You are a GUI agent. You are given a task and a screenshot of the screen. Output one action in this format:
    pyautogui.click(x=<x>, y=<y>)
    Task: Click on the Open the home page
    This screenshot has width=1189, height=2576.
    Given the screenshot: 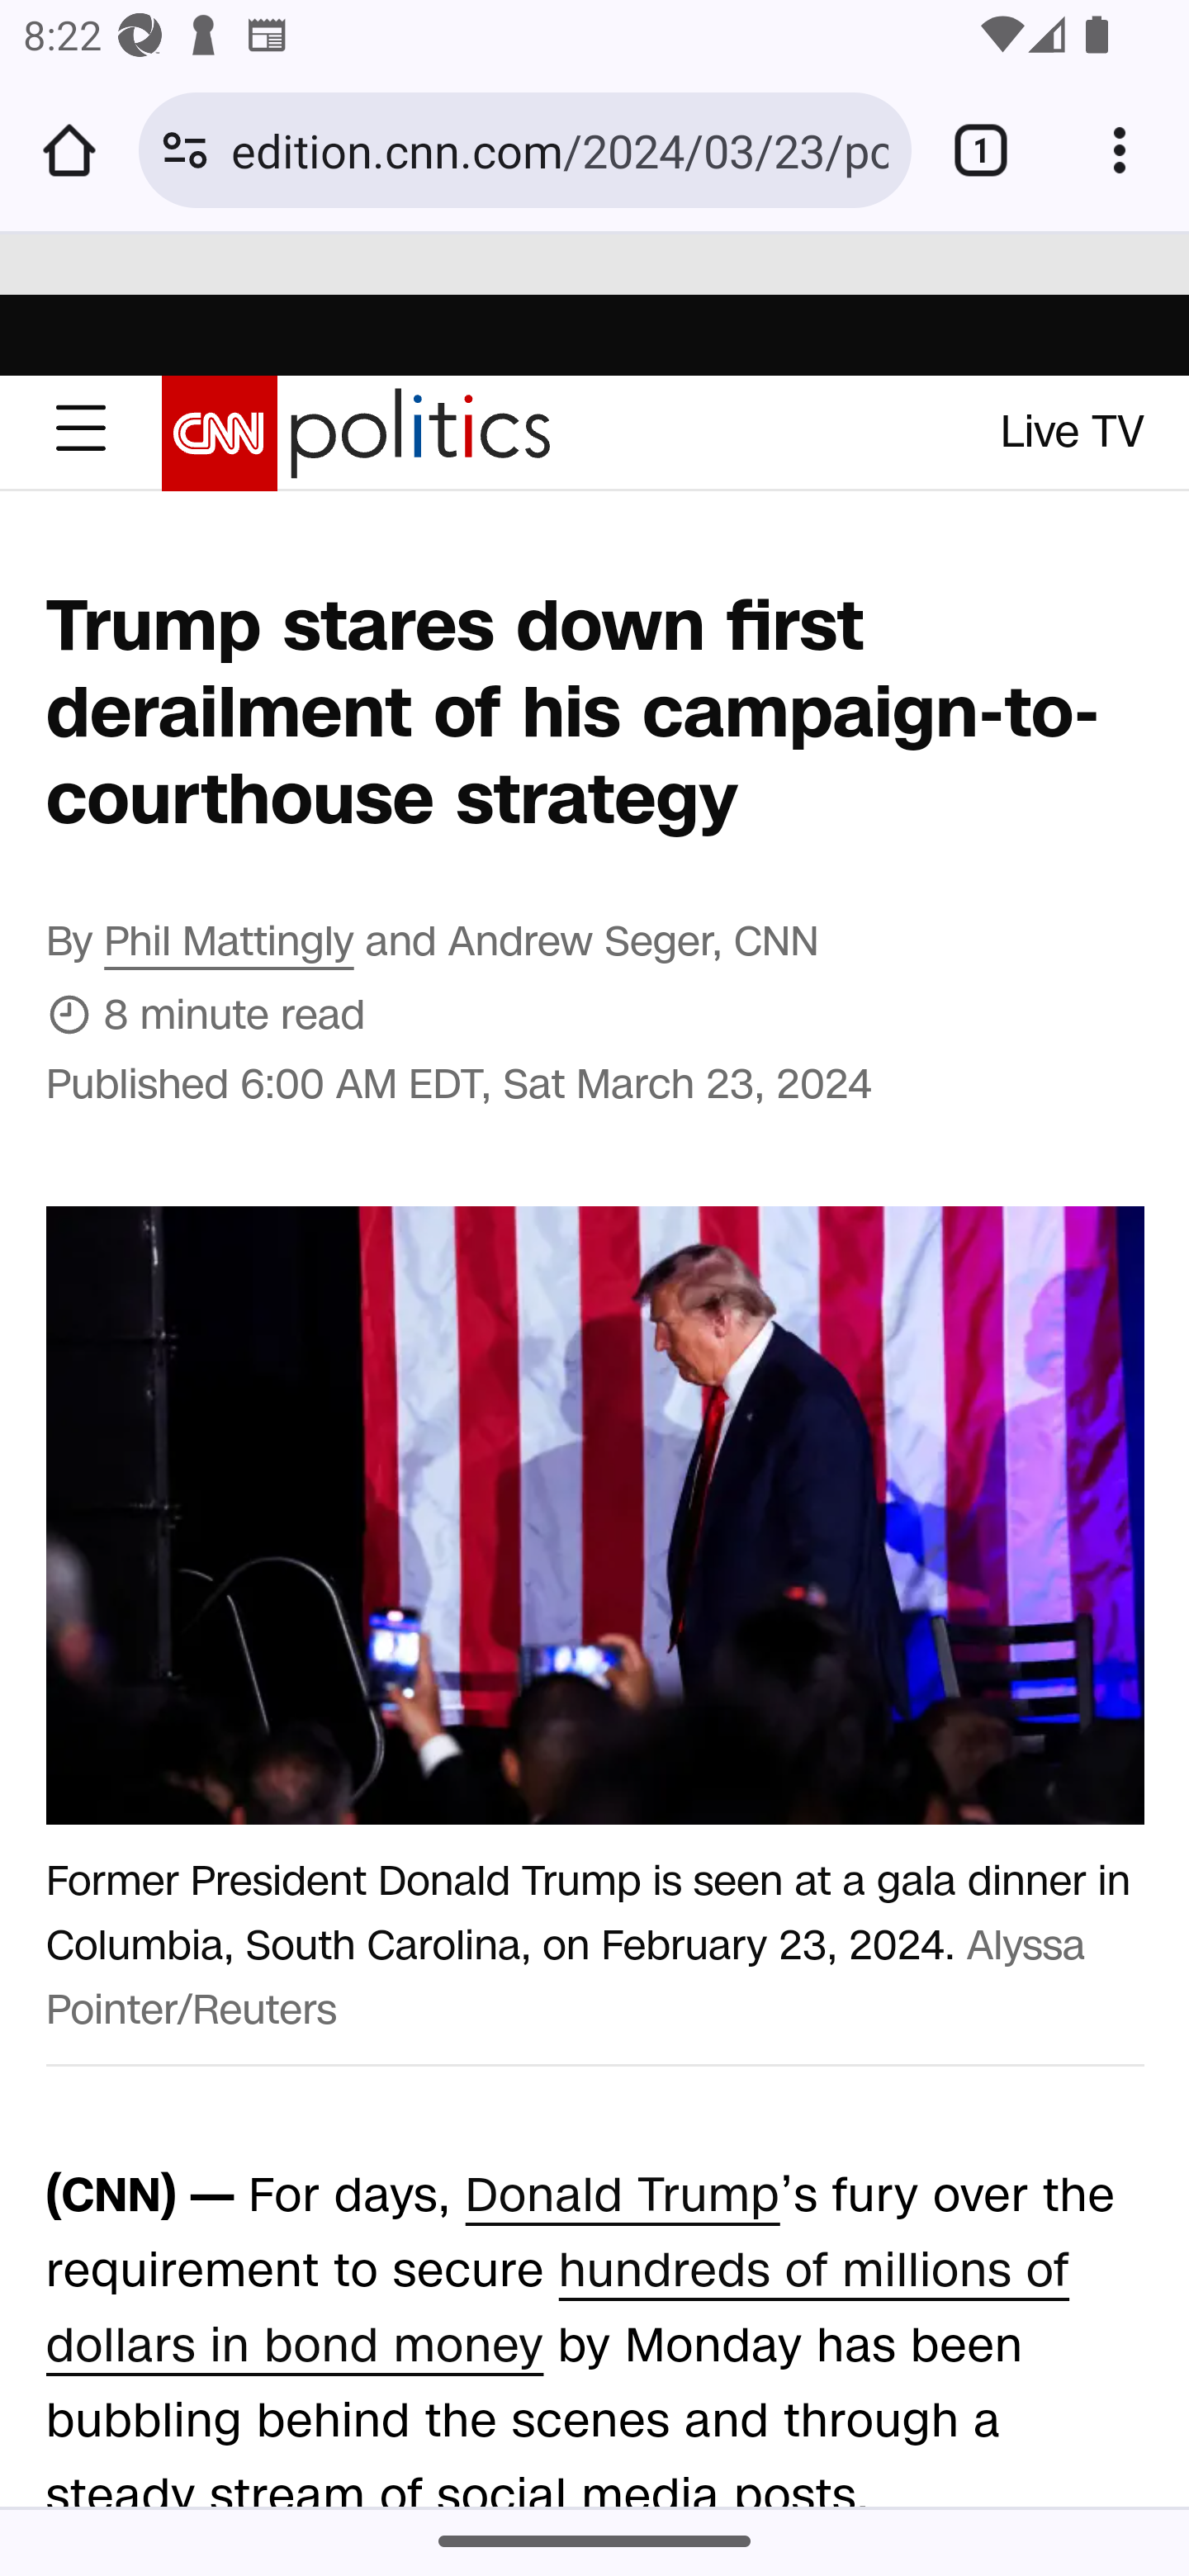 What is the action you would take?
    pyautogui.click(x=69, y=150)
    